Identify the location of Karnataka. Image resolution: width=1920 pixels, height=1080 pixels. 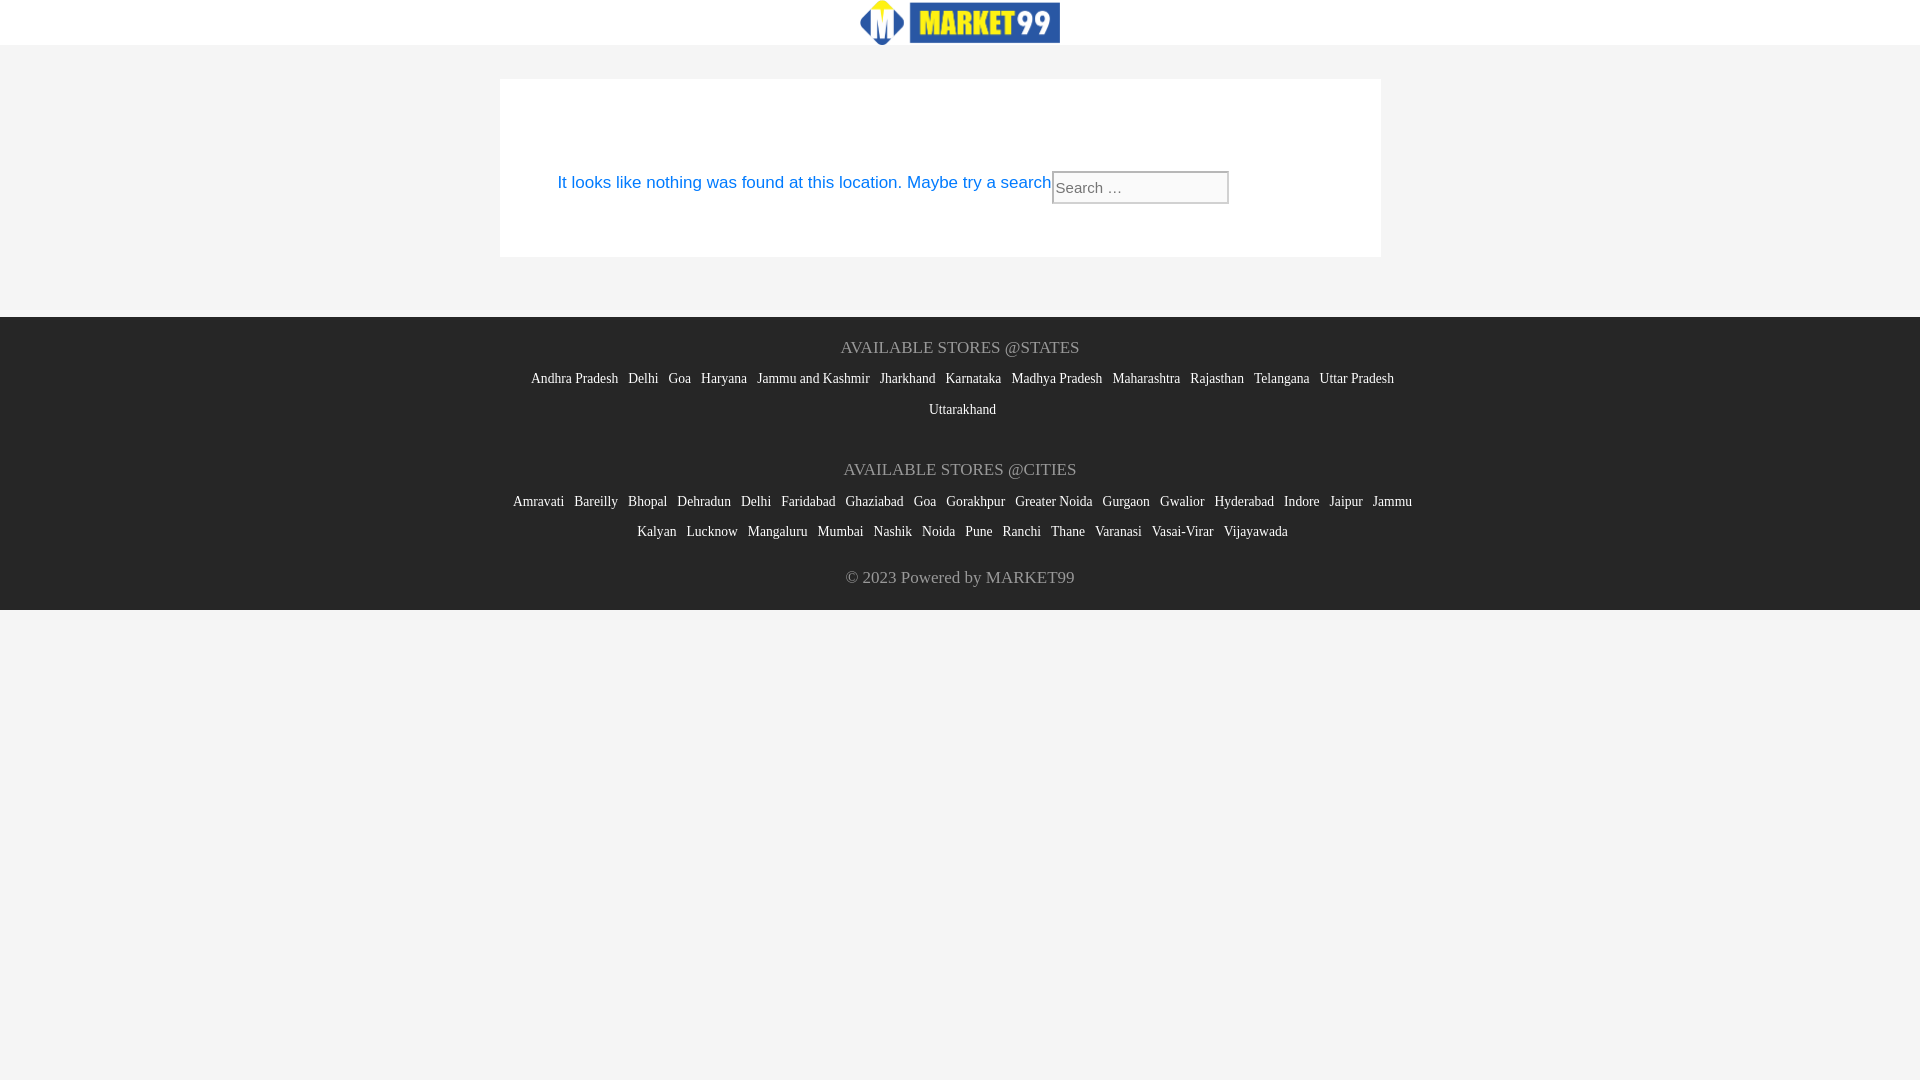
(974, 378).